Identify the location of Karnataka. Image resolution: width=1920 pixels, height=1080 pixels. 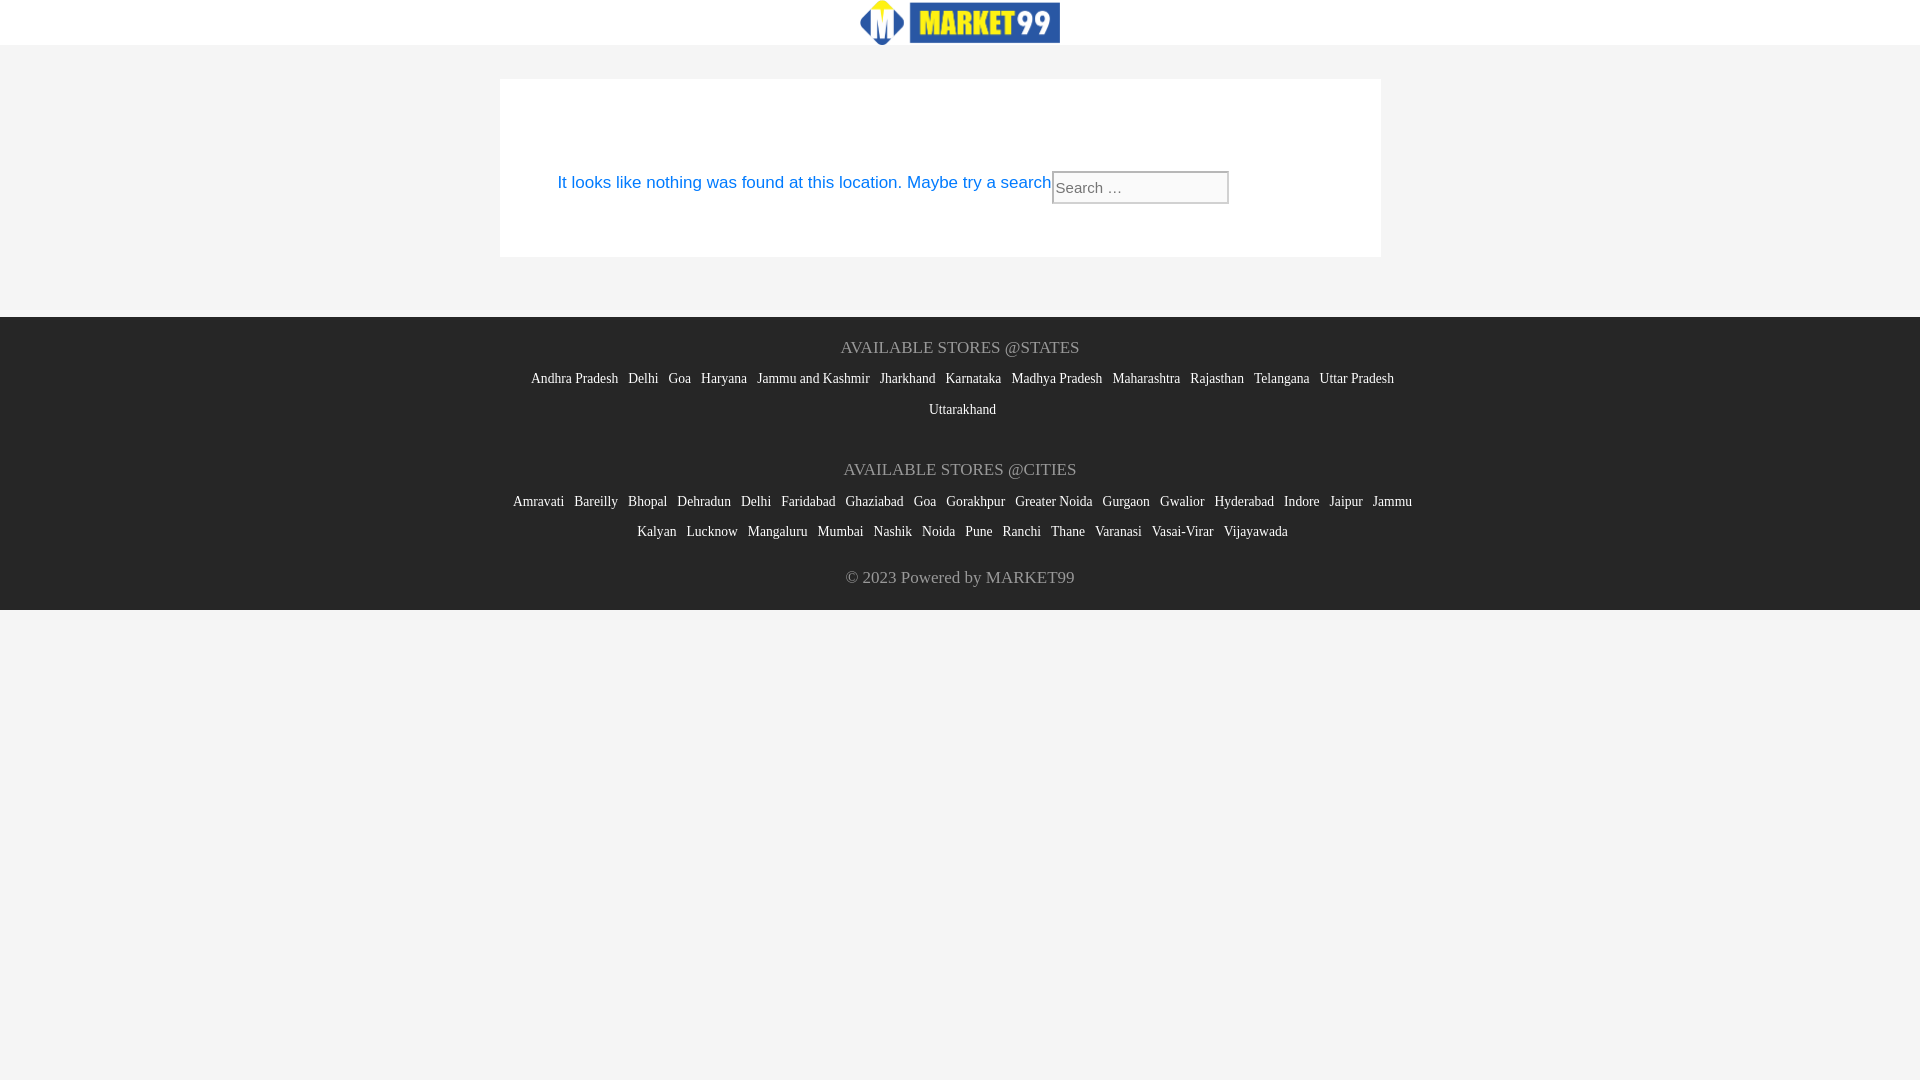
(974, 378).